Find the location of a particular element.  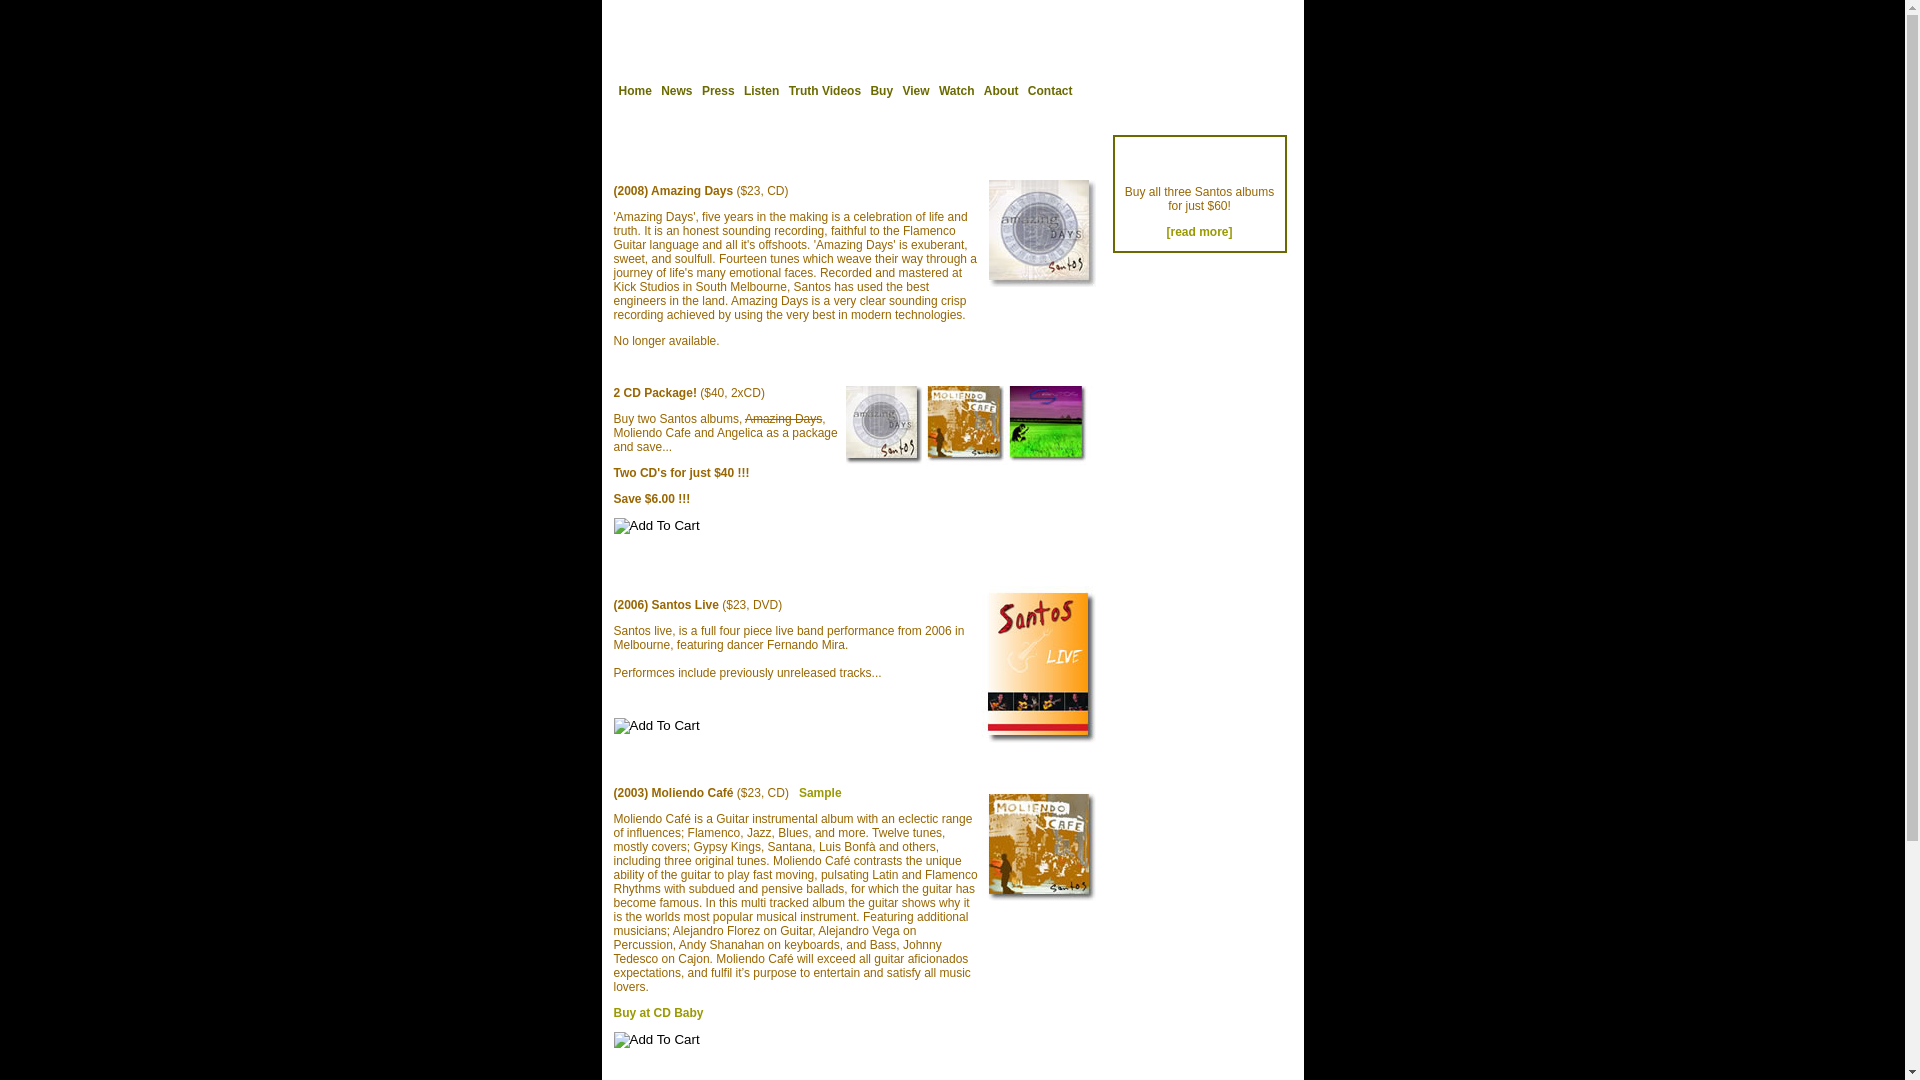

Contact is located at coordinates (1050, 91).